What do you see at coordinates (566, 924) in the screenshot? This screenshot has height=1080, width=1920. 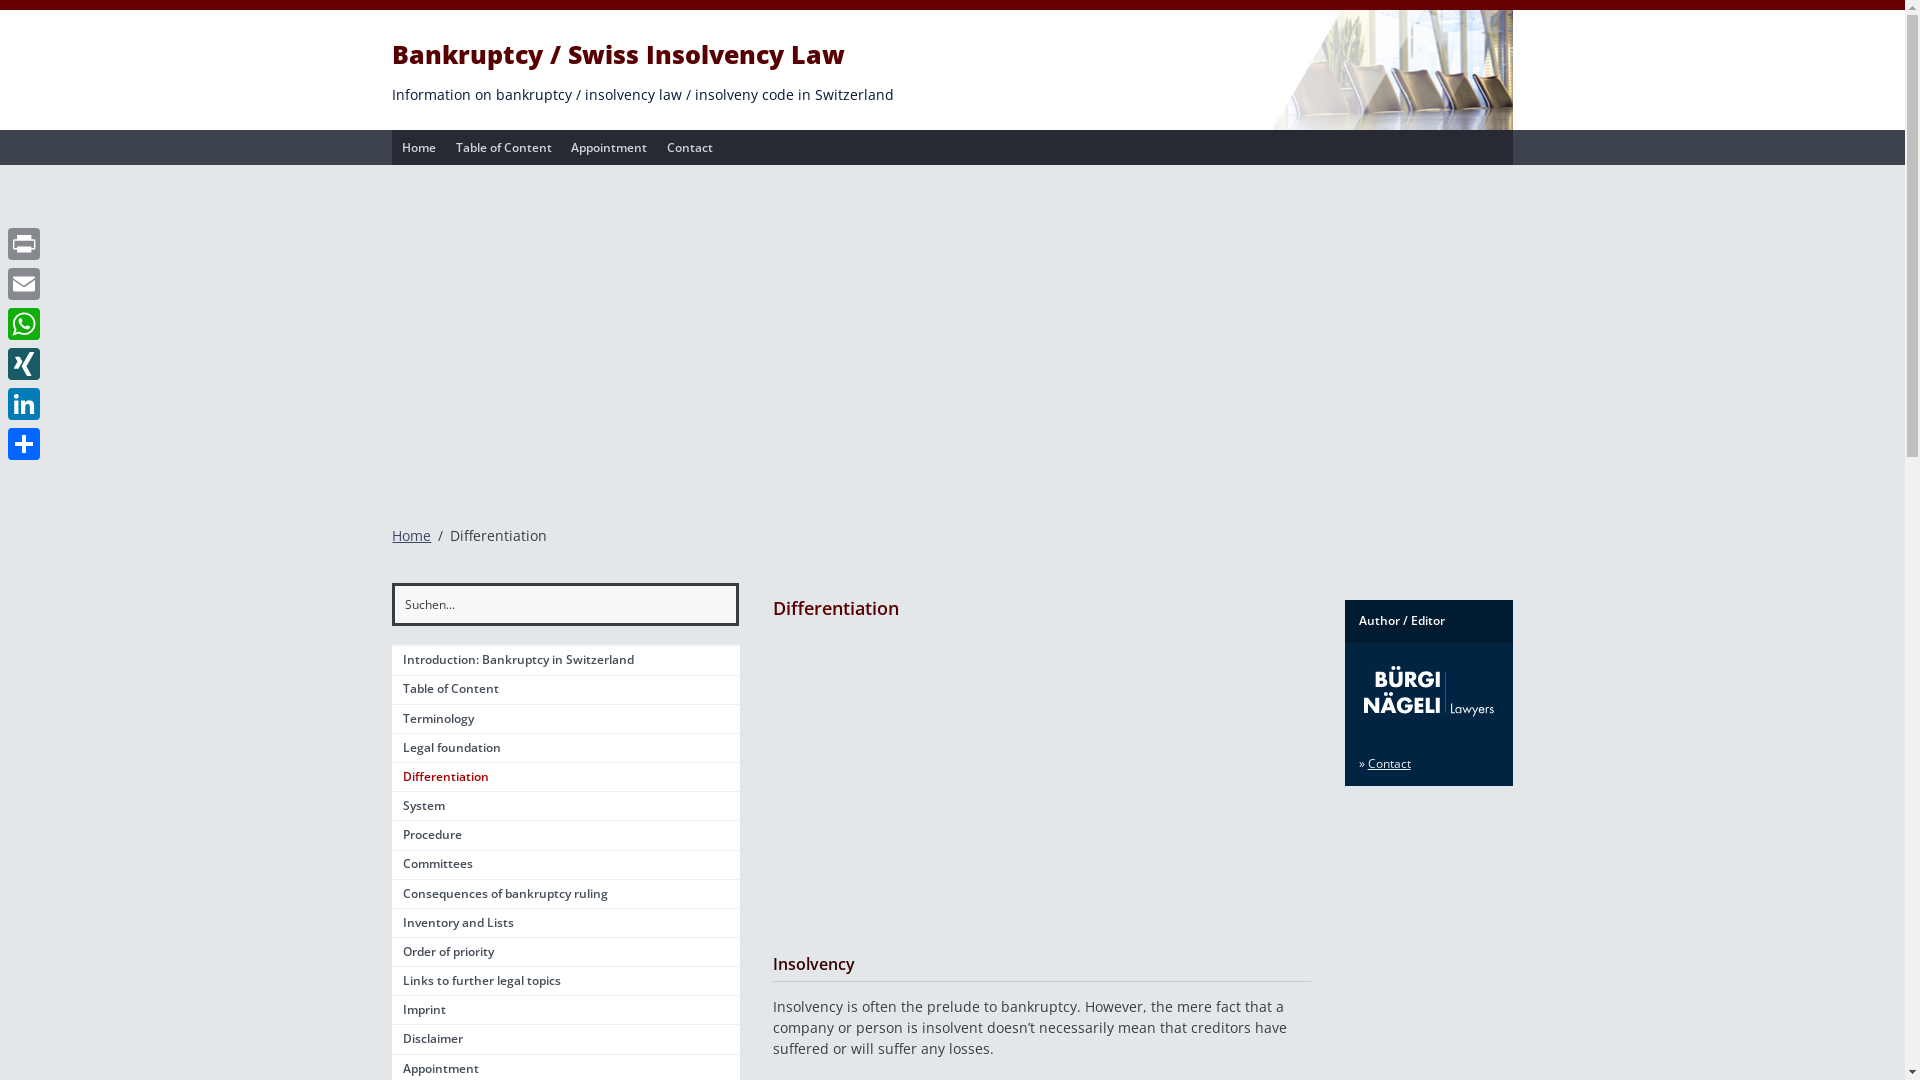 I see `Inventory and Lists` at bounding box center [566, 924].